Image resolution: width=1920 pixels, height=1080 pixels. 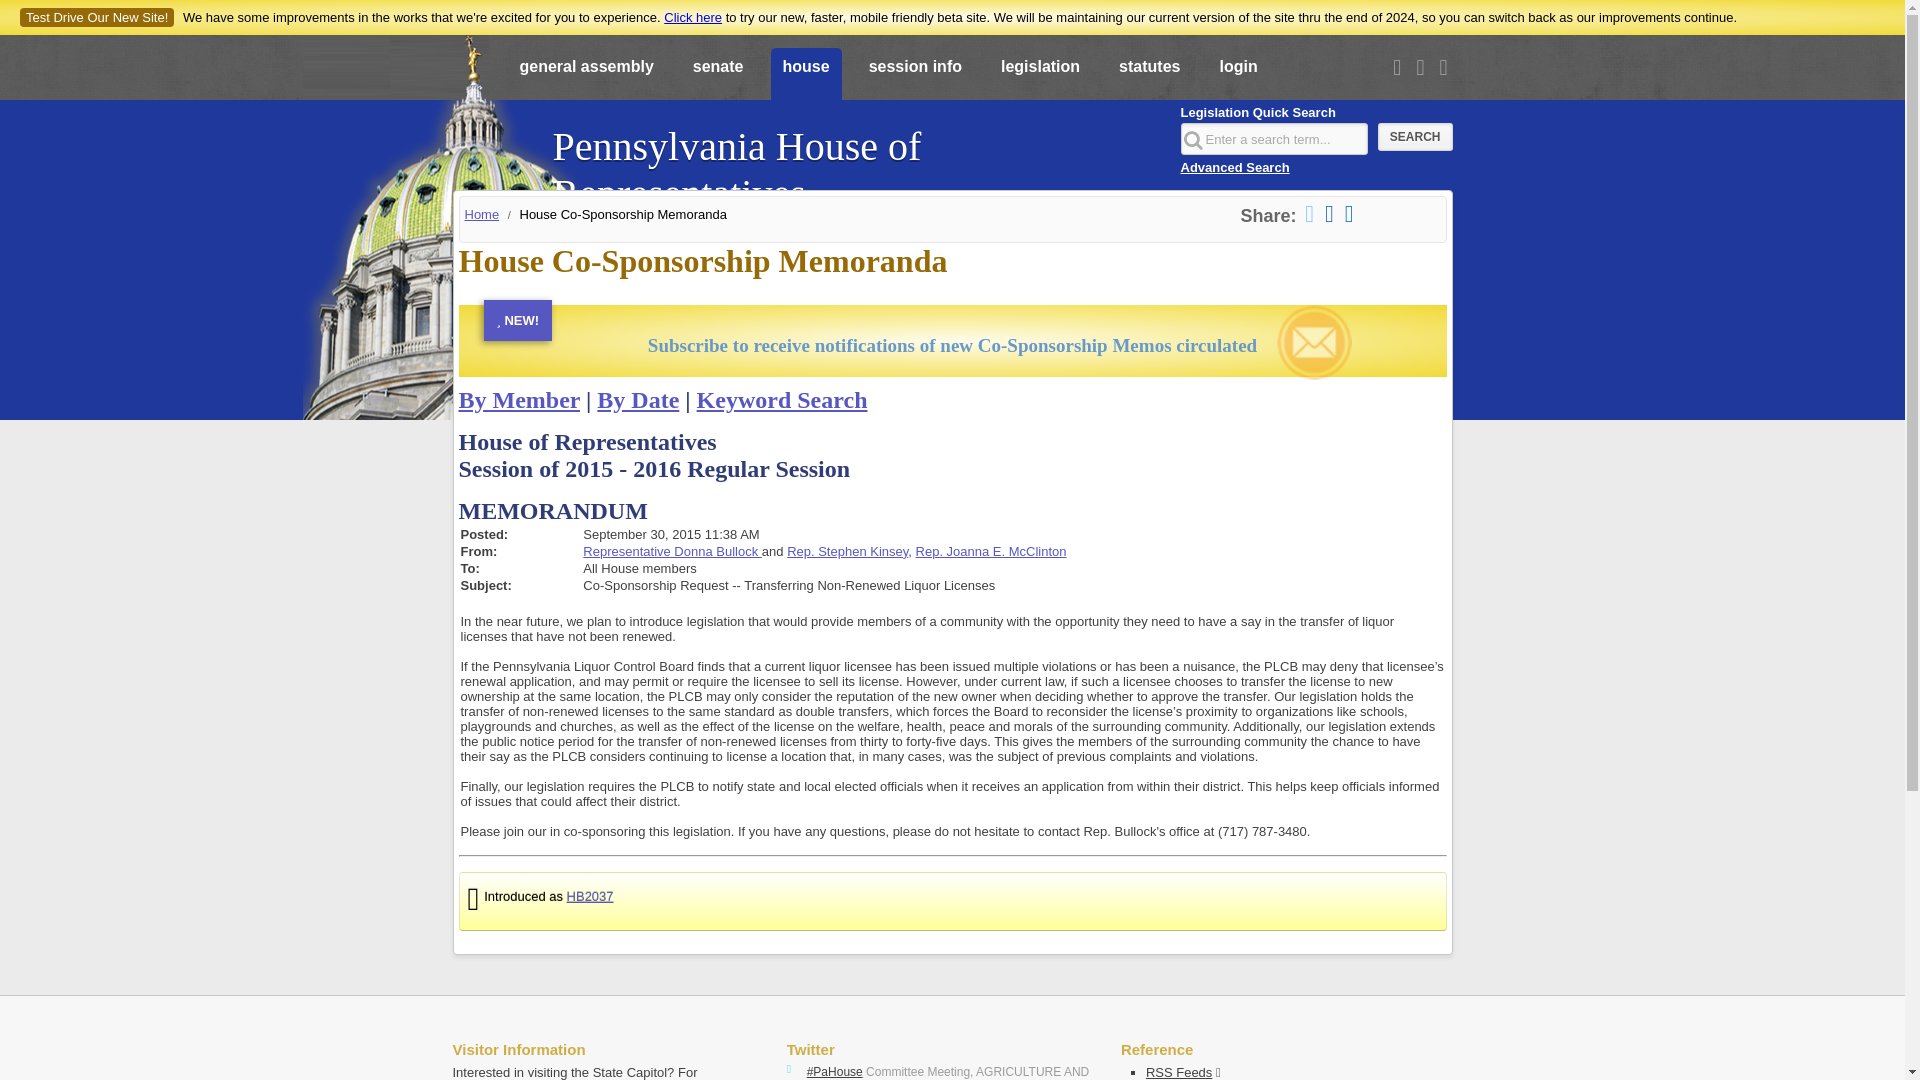 I want to click on house, so click(x=804, y=75).